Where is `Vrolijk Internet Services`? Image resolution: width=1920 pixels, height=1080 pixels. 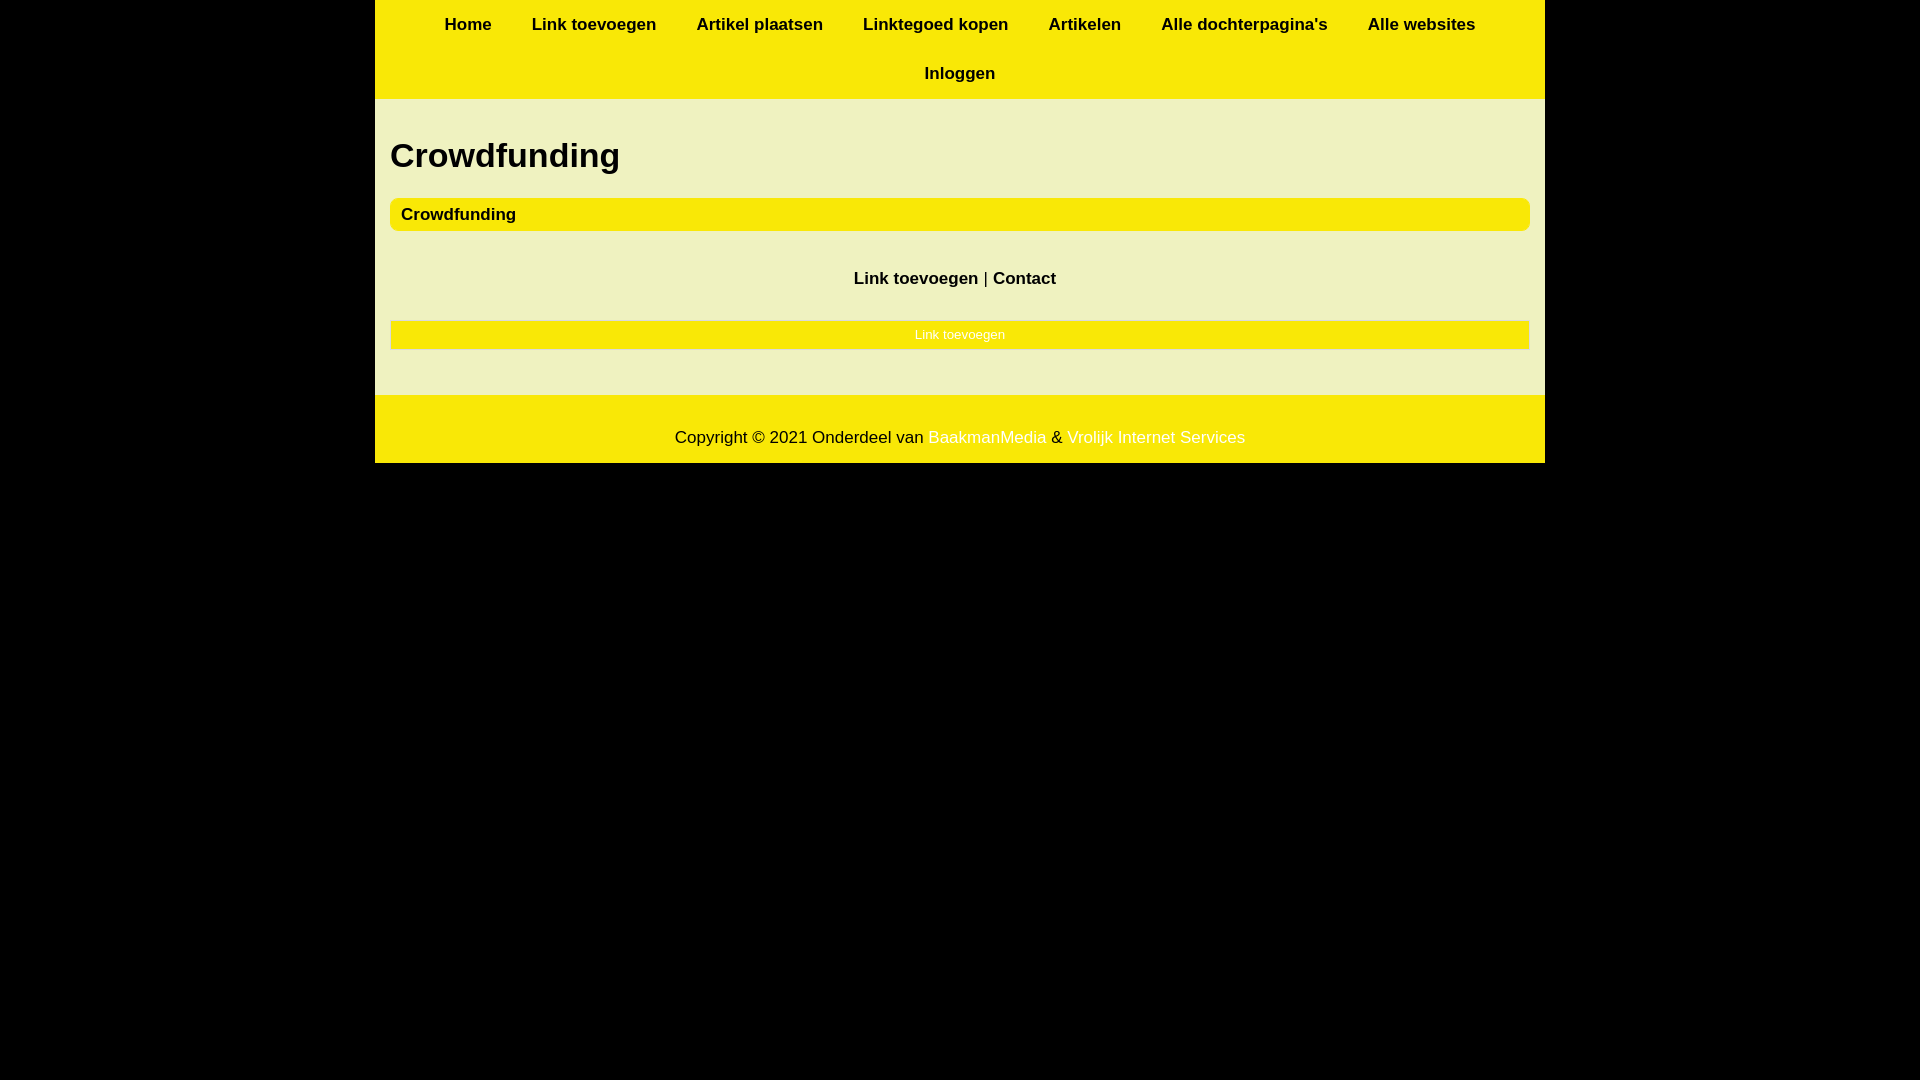 Vrolijk Internet Services is located at coordinates (1156, 438).